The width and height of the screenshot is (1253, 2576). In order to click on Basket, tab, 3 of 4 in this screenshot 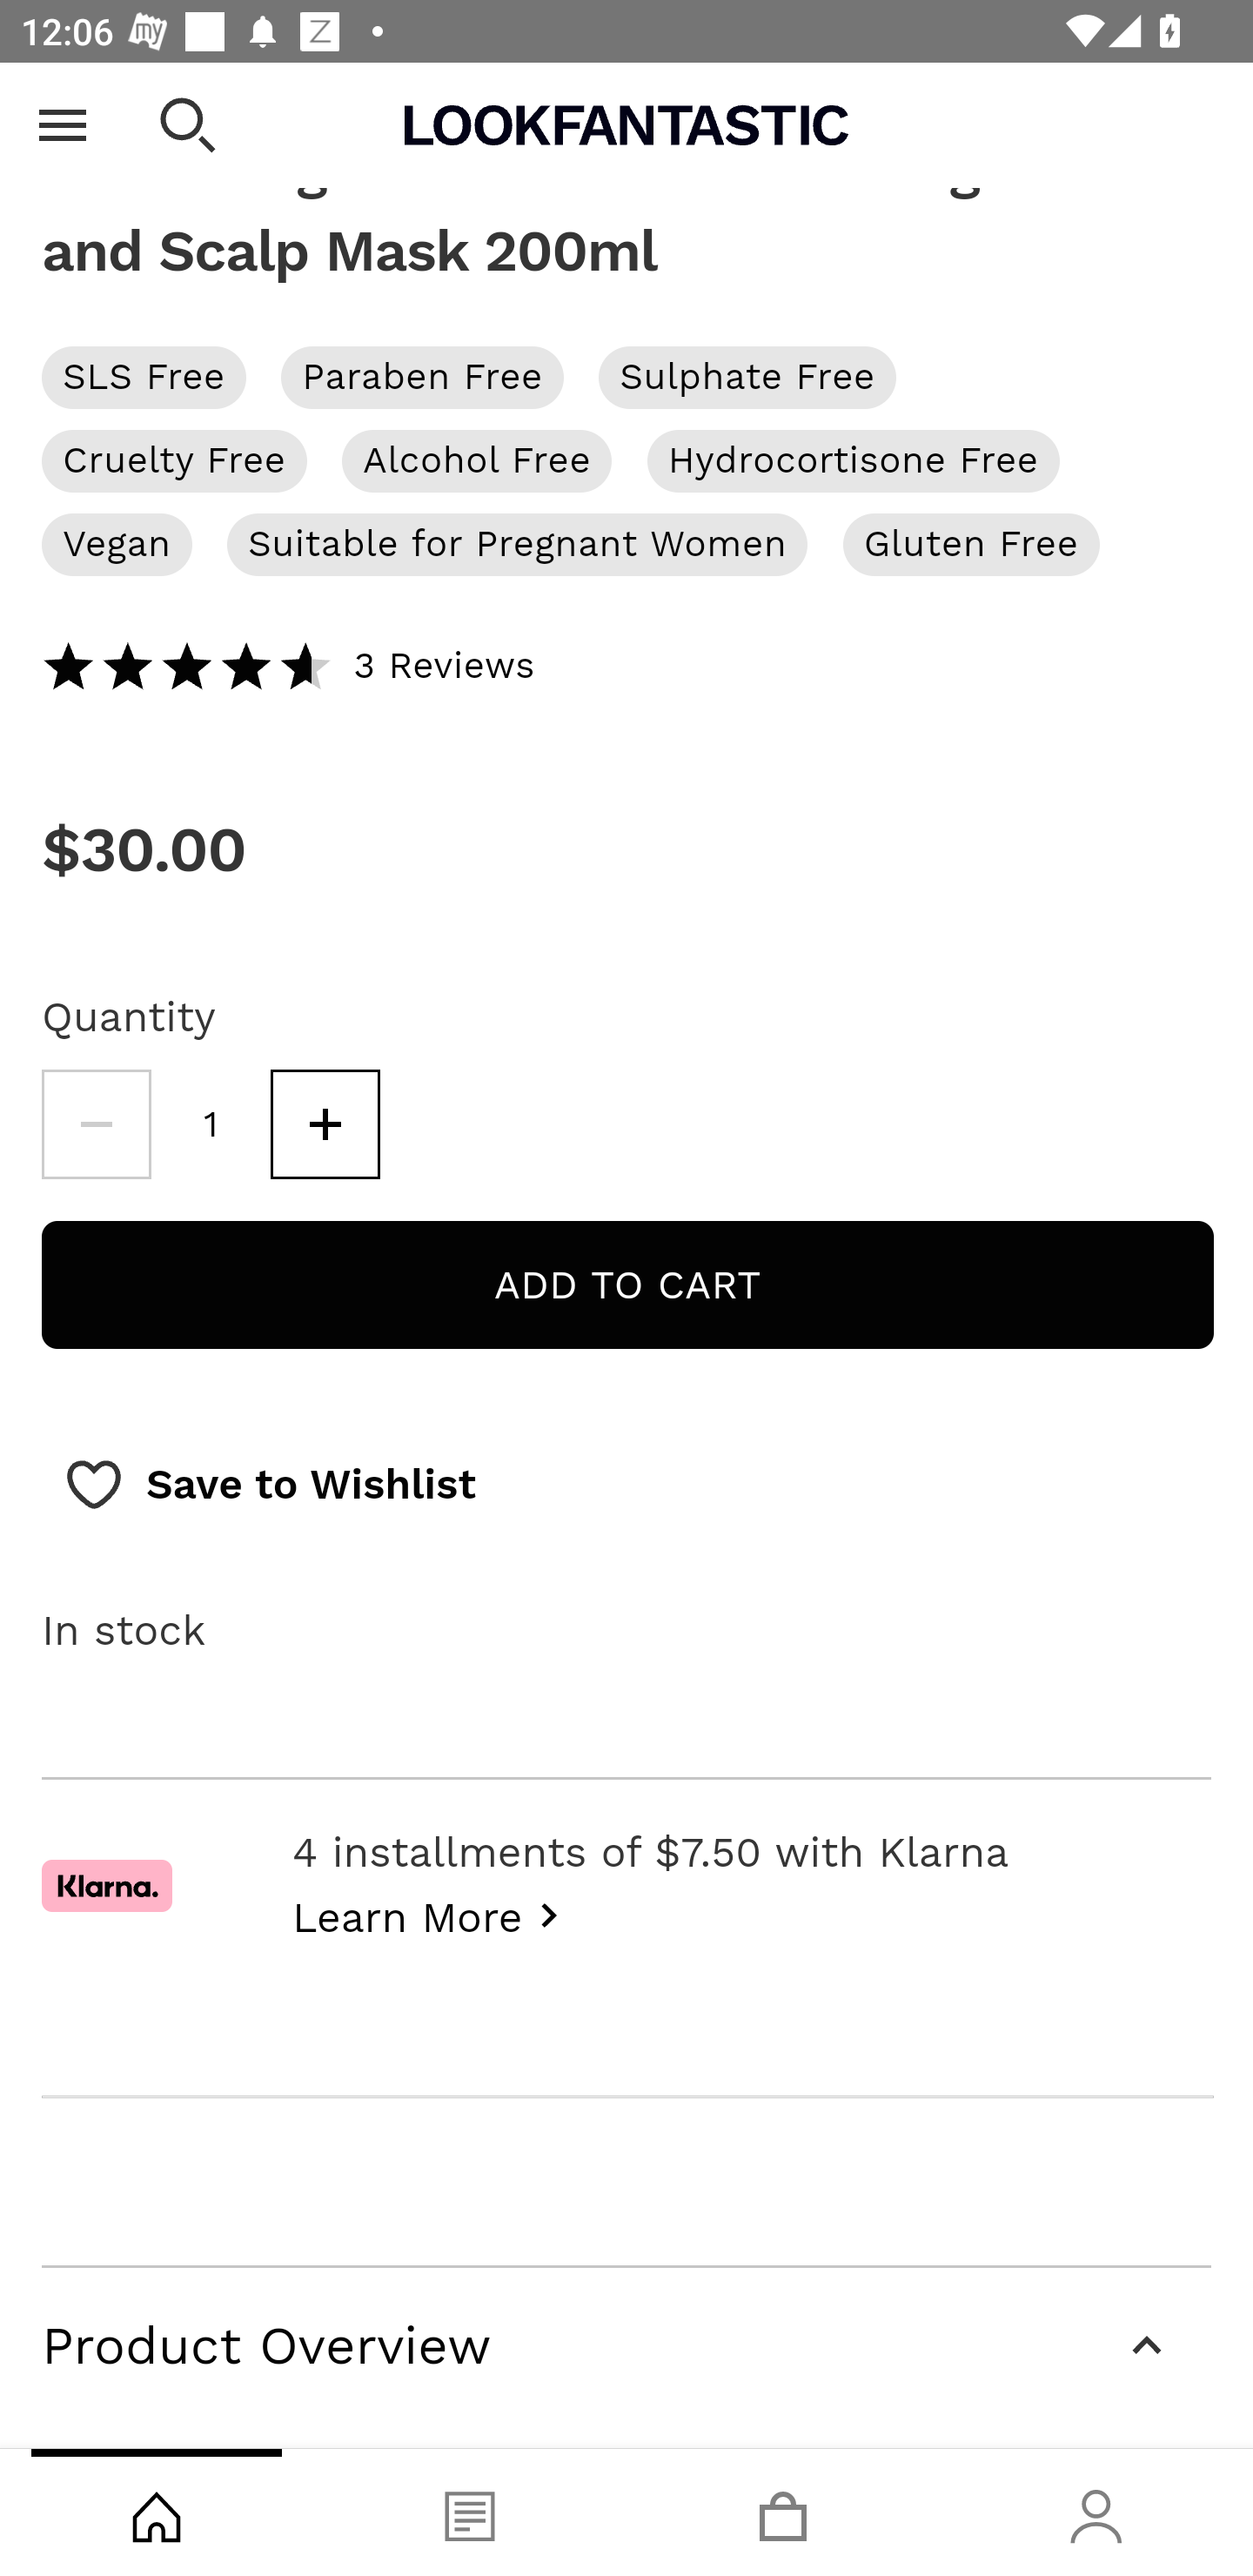, I will do `click(783, 2512)`.